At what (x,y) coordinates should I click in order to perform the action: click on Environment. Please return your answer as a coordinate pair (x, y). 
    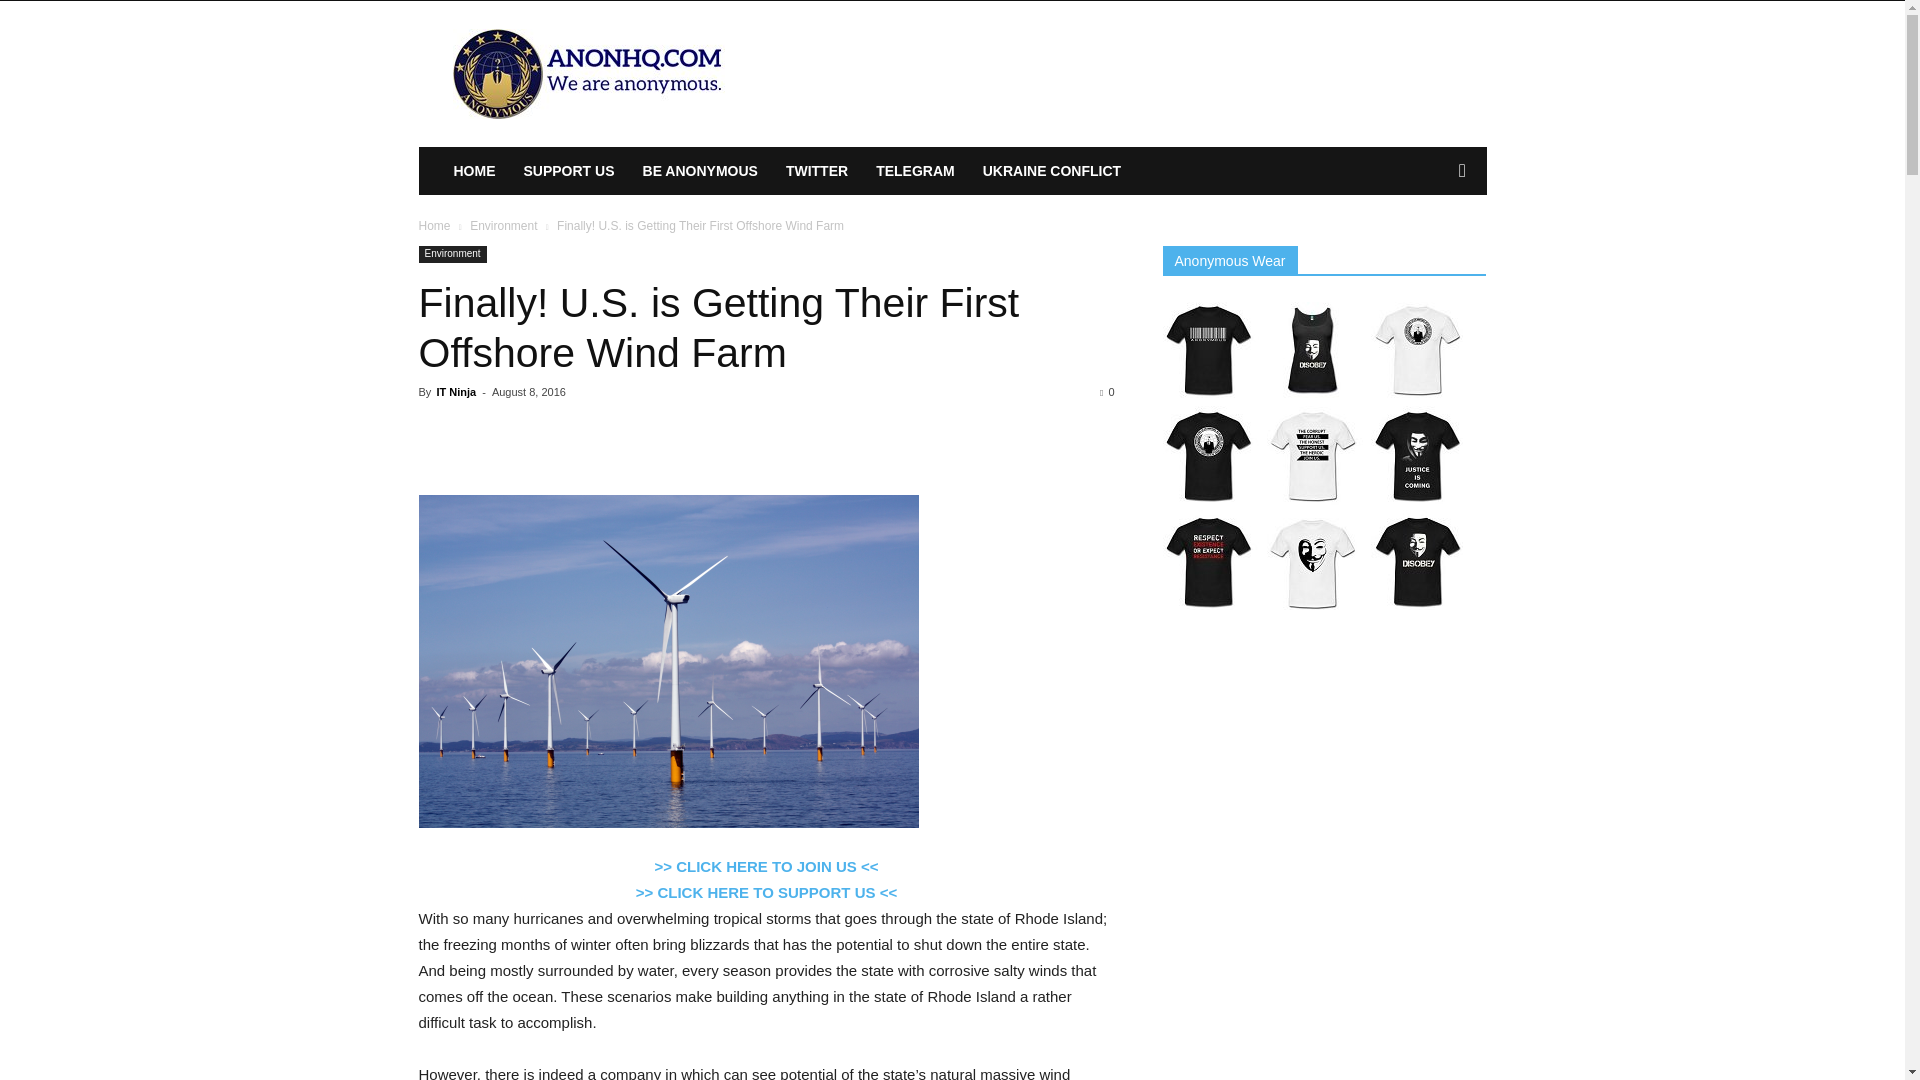
    Looking at the image, I should click on (504, 226).